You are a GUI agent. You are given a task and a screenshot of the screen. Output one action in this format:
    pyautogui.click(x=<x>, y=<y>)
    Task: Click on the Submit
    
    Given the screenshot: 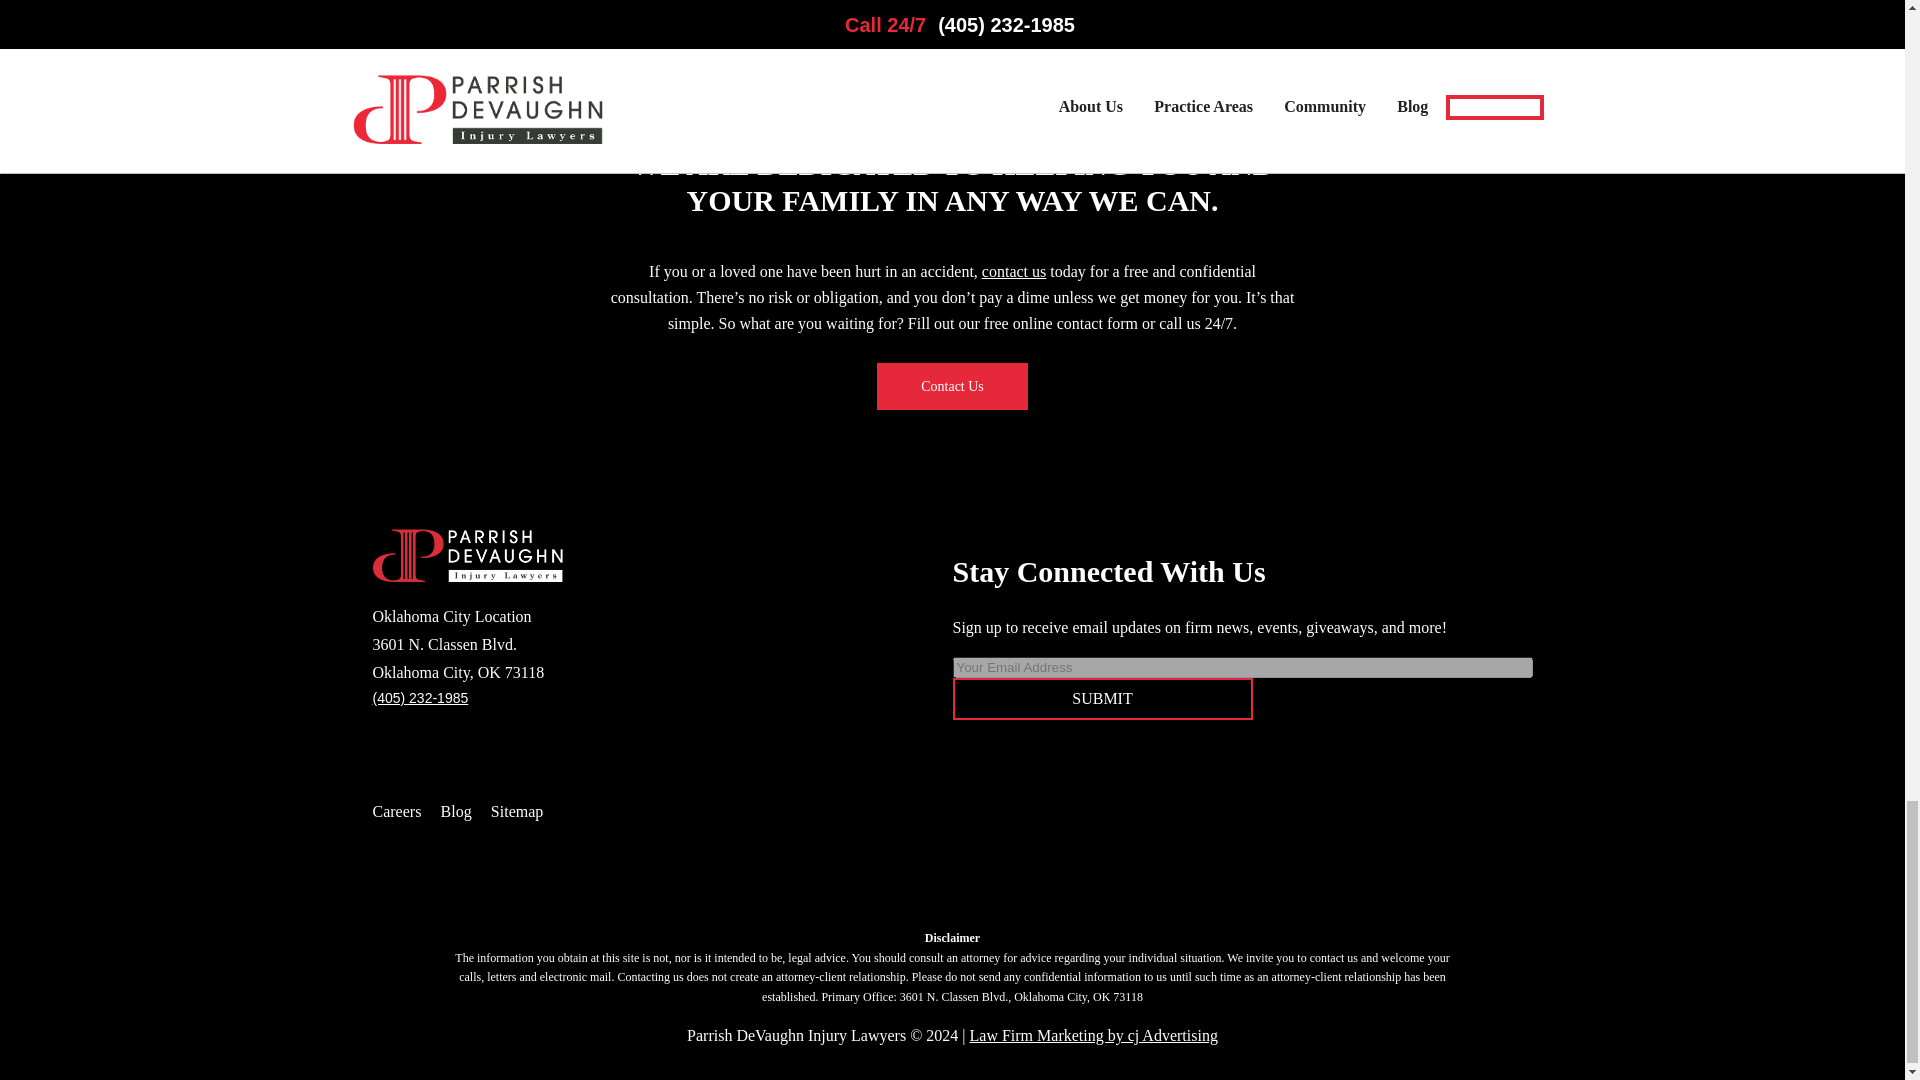 What is the action you would take?
    pyautogui.click(x=1102, y=699)
    